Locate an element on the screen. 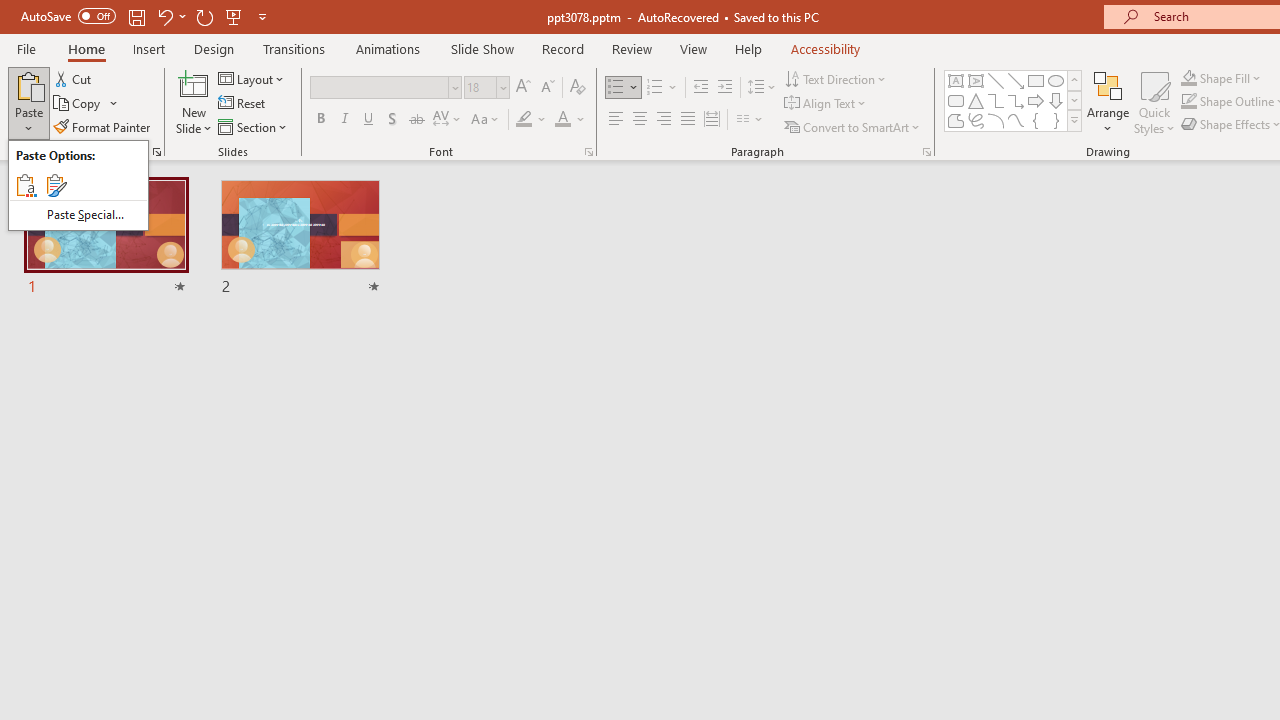 This screenshot has height=720, width=1280. Open is located at coordinates (502, 87).